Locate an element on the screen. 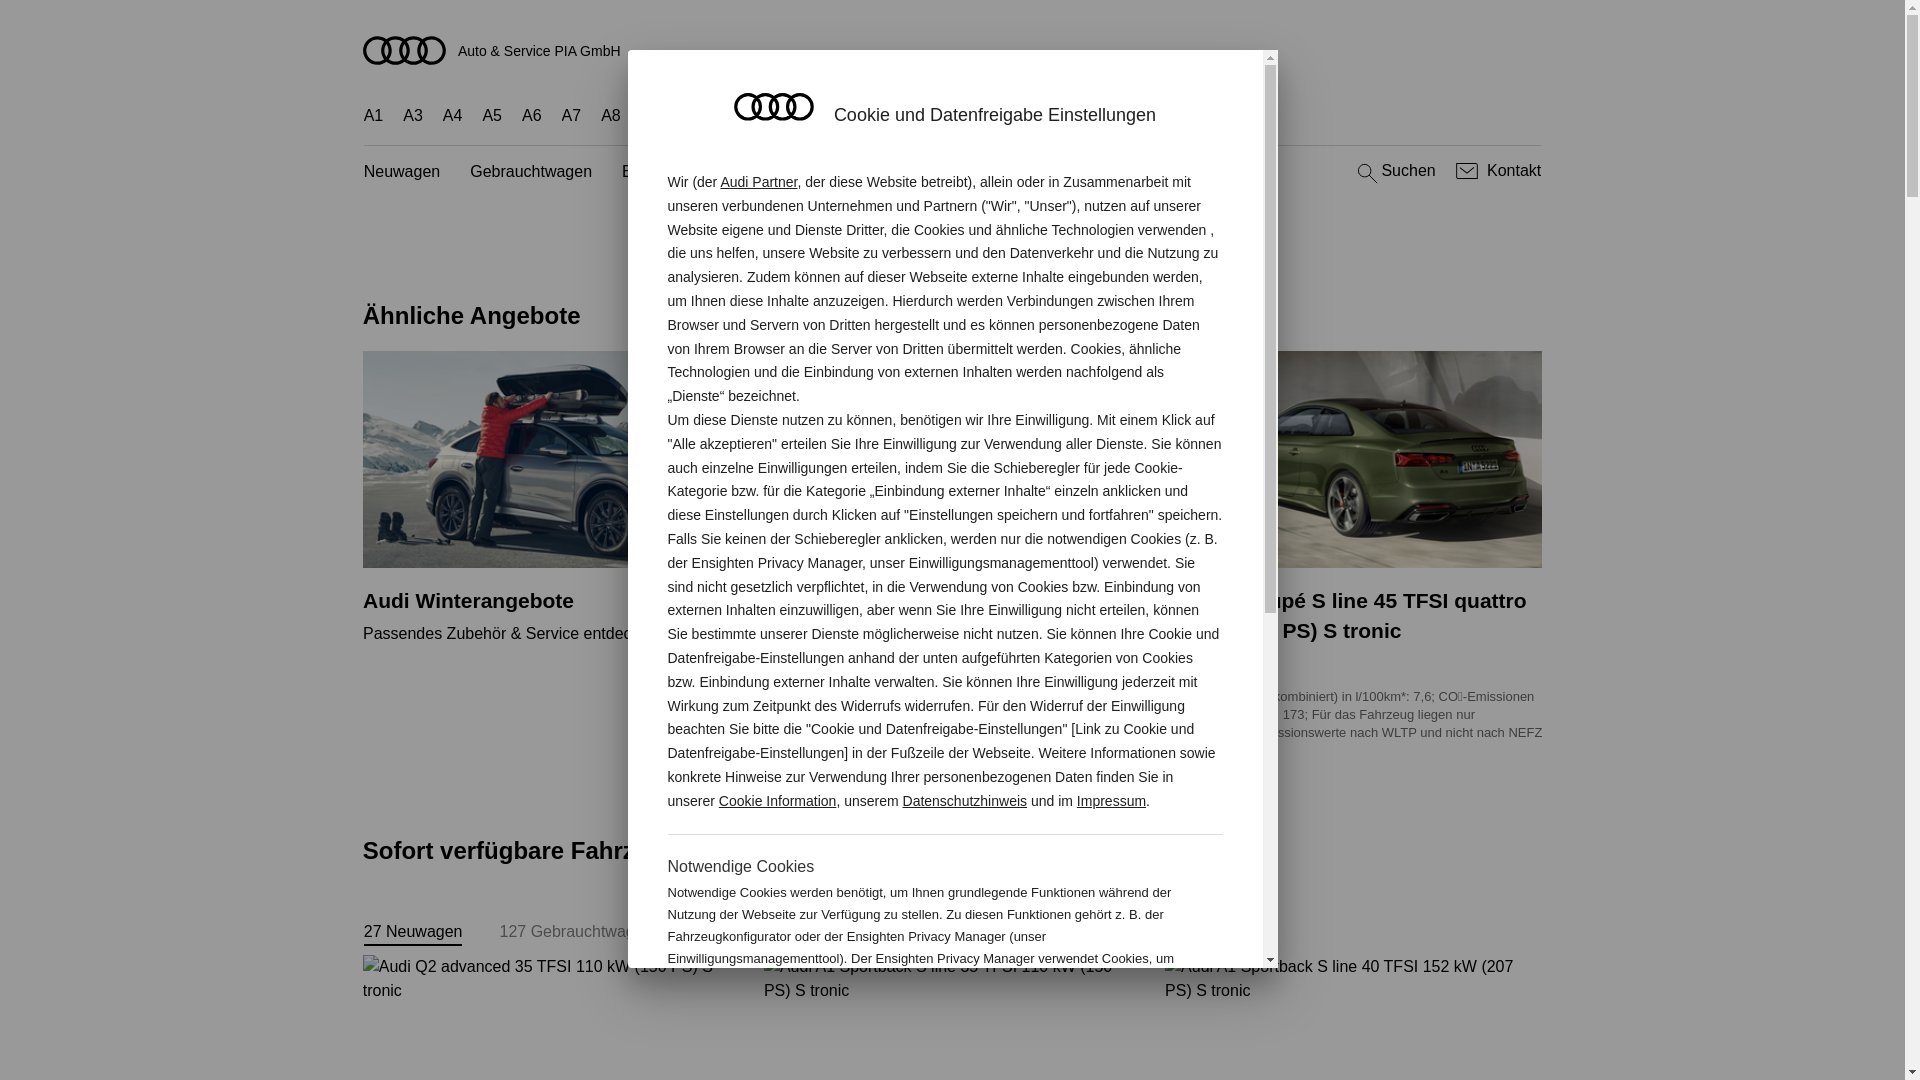 This screenshot has width=1920, height=1080. Cookie Information is located at coordinates (1118, 1024).